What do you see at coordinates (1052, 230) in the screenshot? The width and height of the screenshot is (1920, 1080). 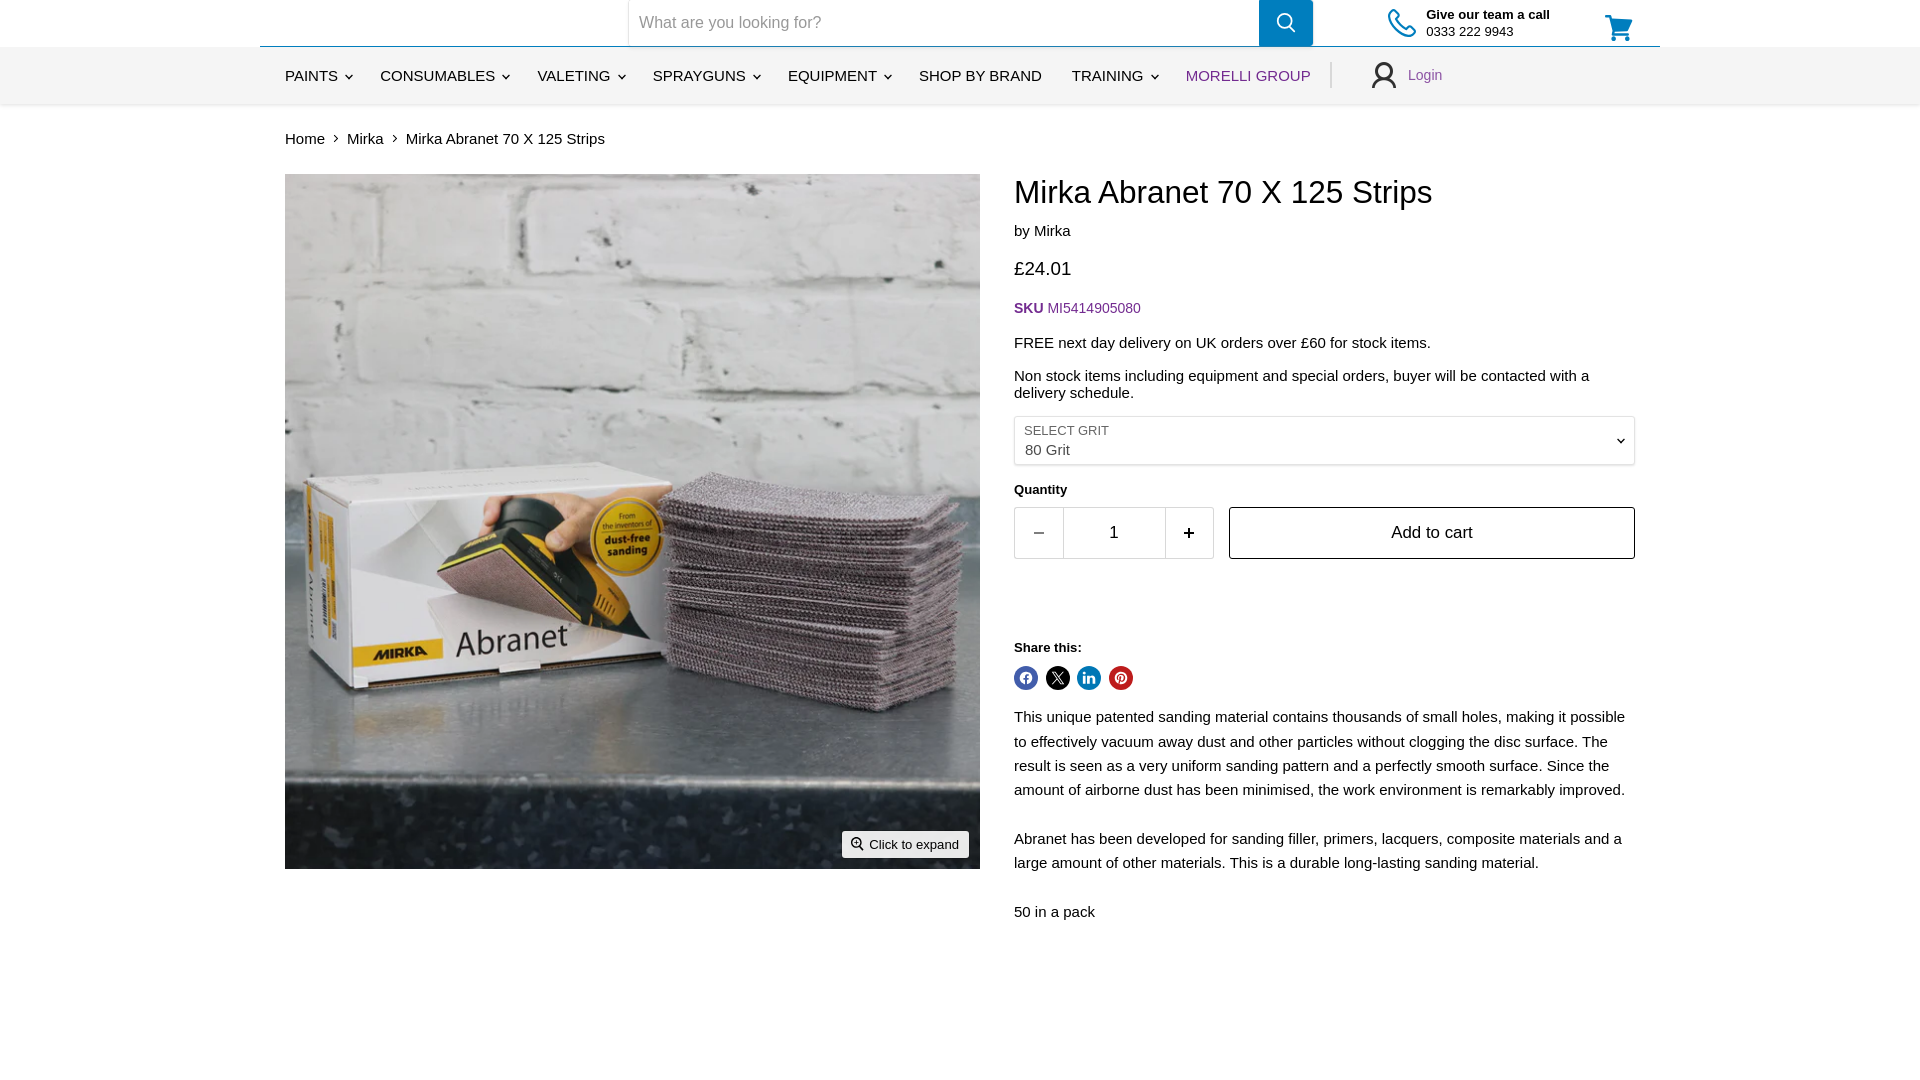 I see `Mirka` at bounding box center [1052, 230].